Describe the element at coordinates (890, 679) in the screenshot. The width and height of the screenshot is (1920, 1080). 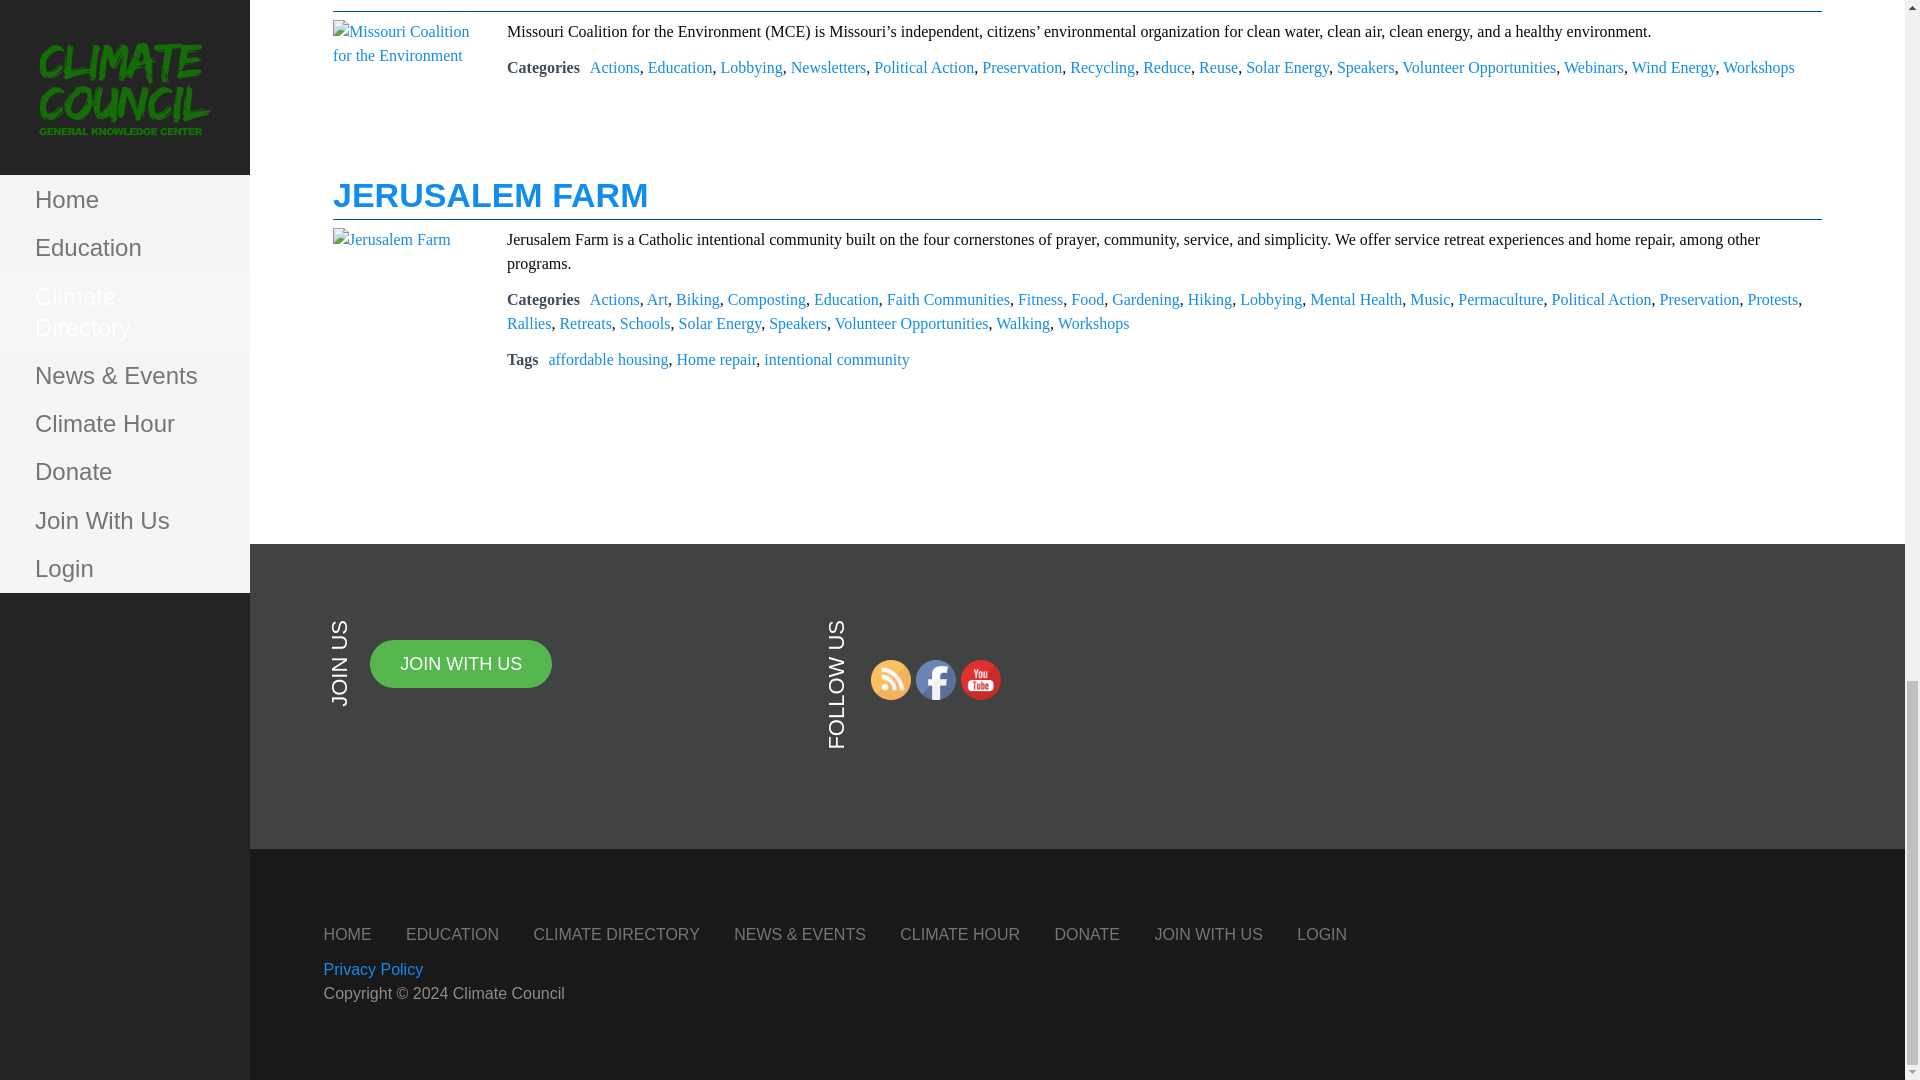
I see `RSS` at that location.